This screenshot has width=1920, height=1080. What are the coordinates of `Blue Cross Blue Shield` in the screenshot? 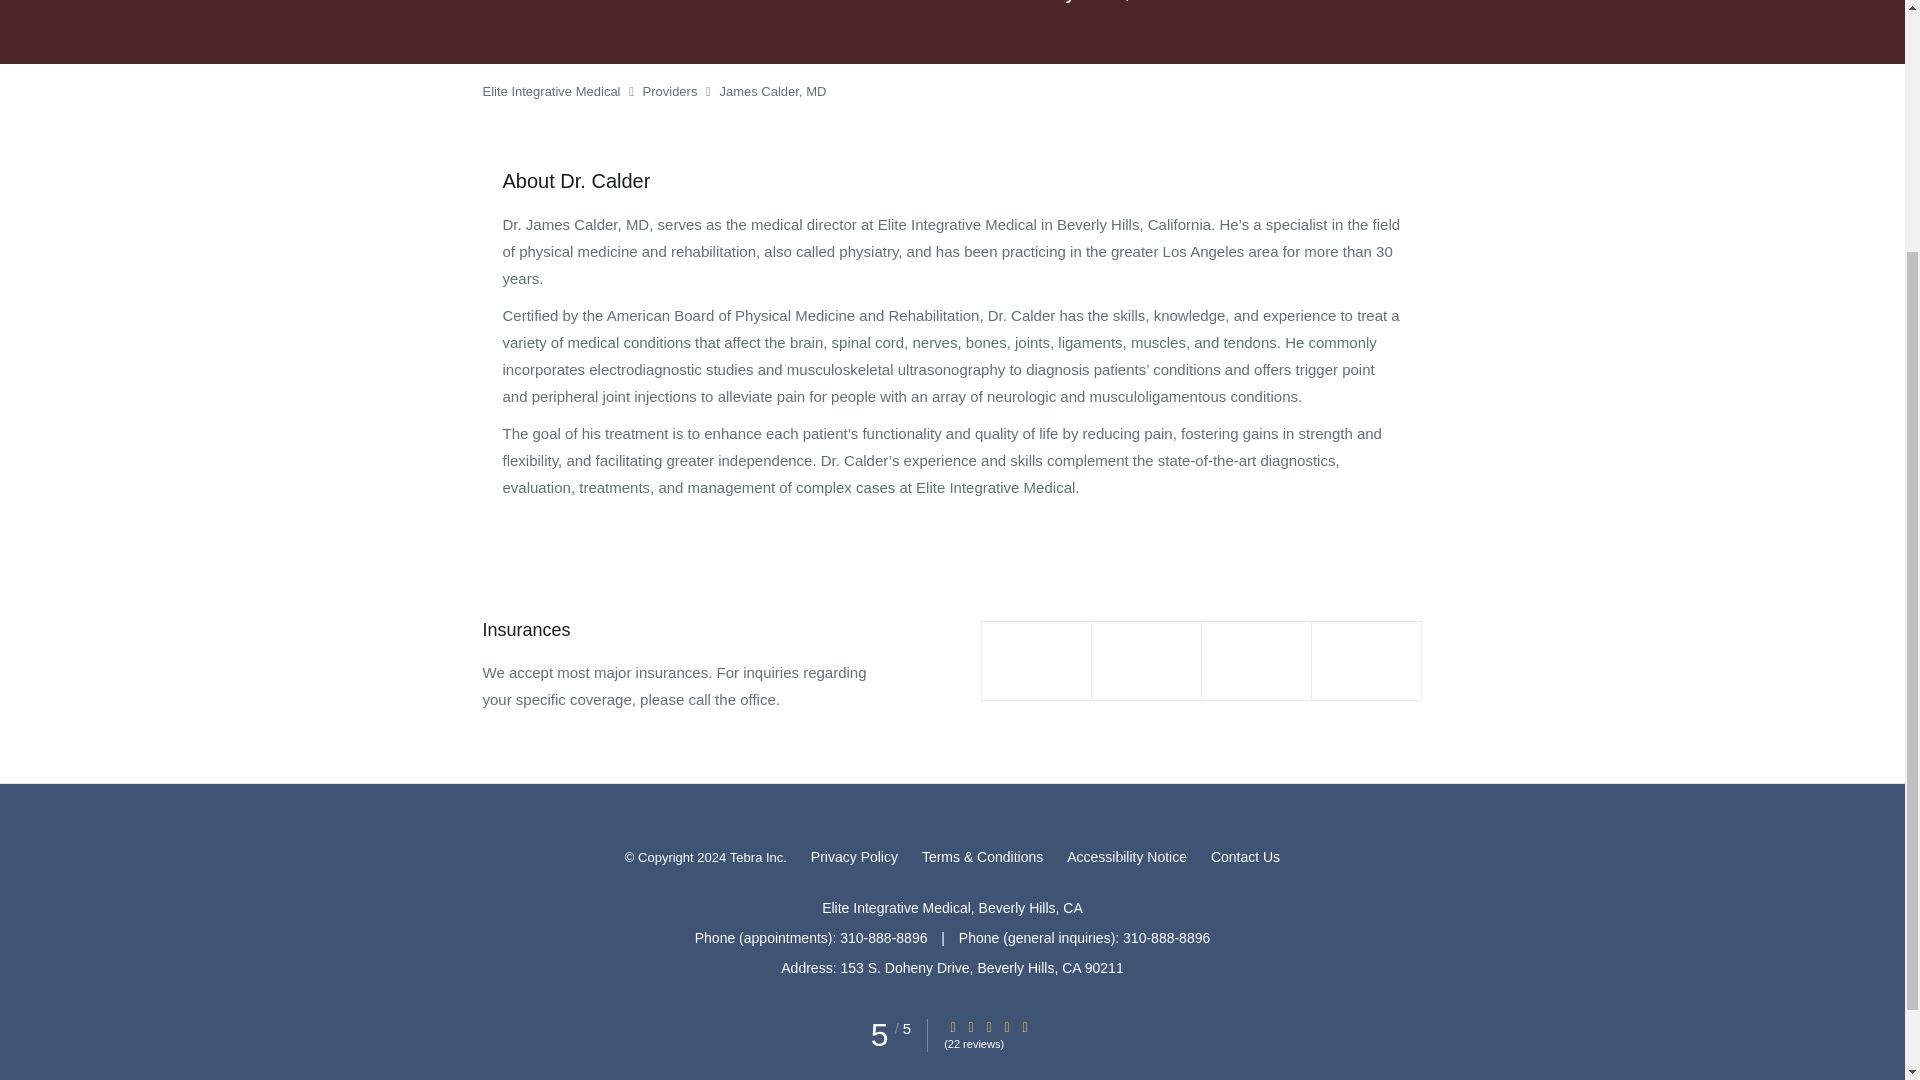 It's located at (1147, 661).